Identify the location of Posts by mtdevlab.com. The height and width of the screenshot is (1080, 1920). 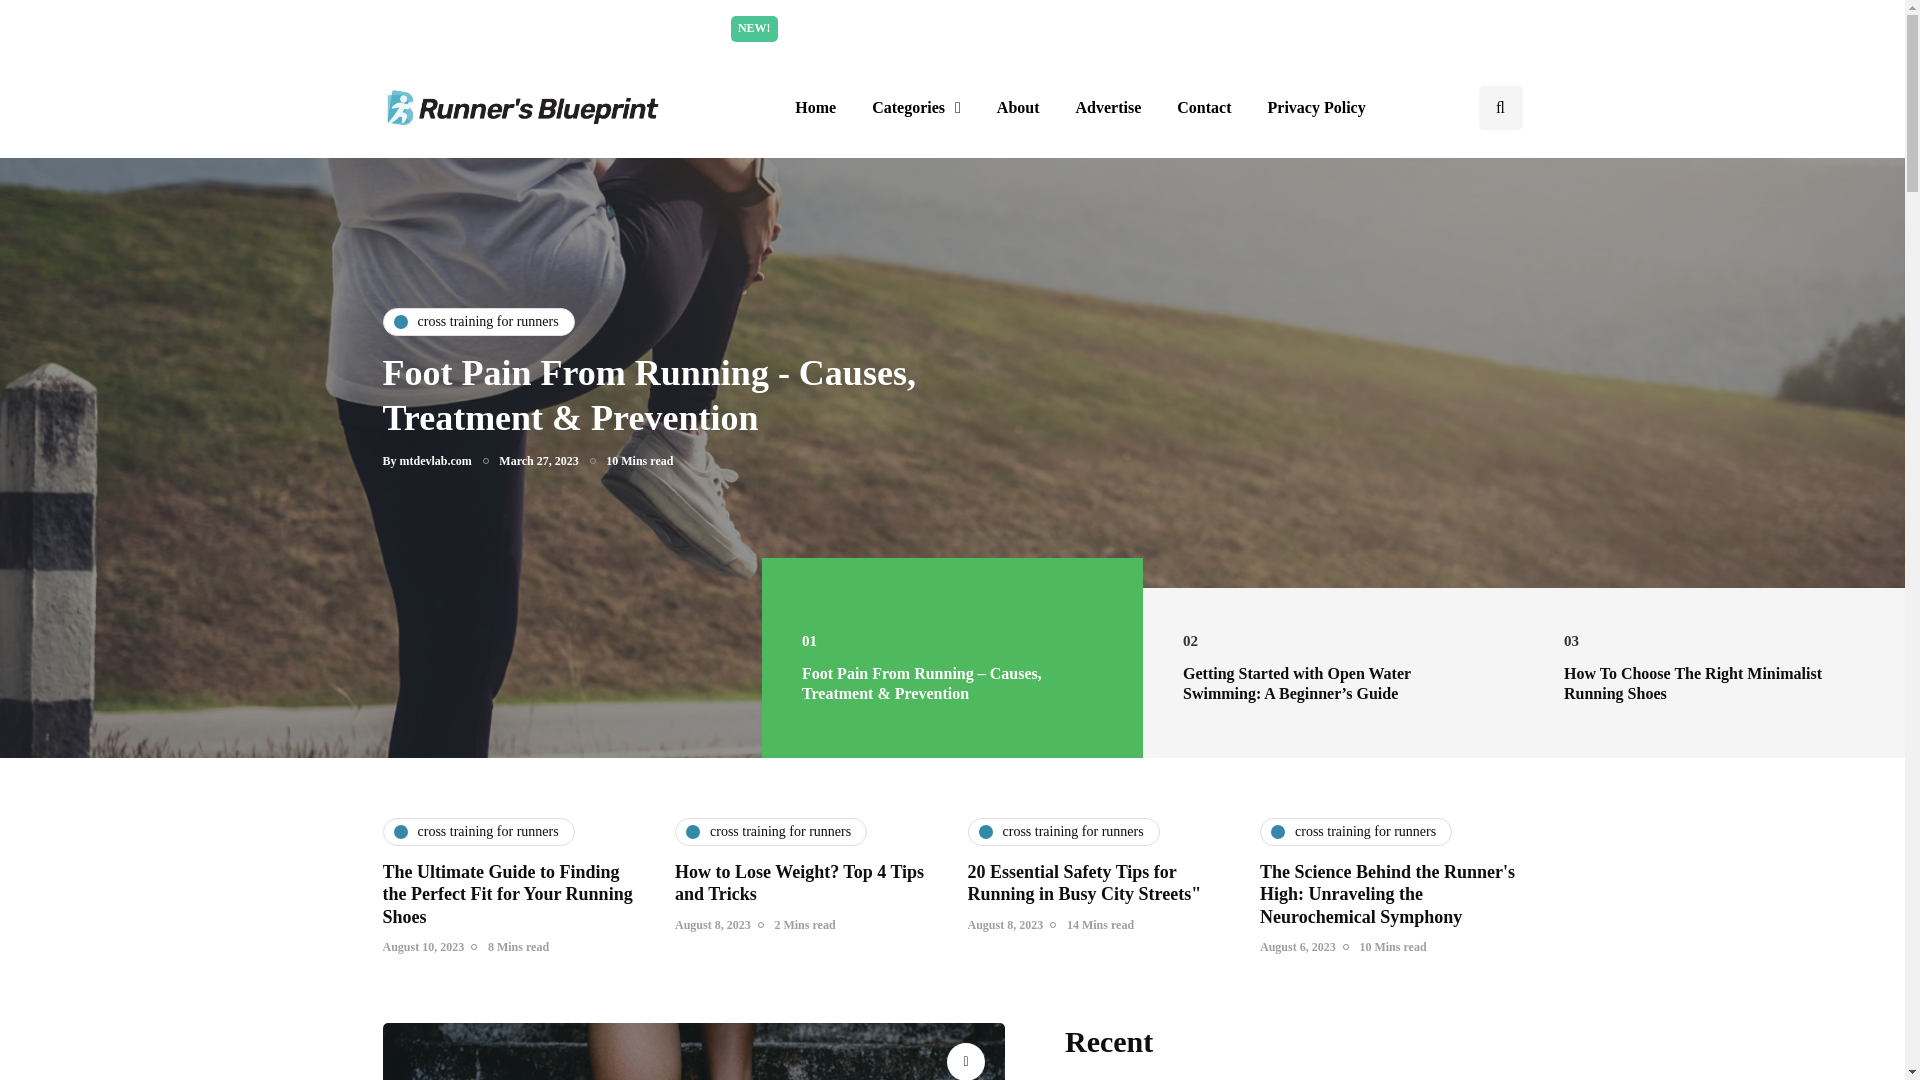
(436, 460).